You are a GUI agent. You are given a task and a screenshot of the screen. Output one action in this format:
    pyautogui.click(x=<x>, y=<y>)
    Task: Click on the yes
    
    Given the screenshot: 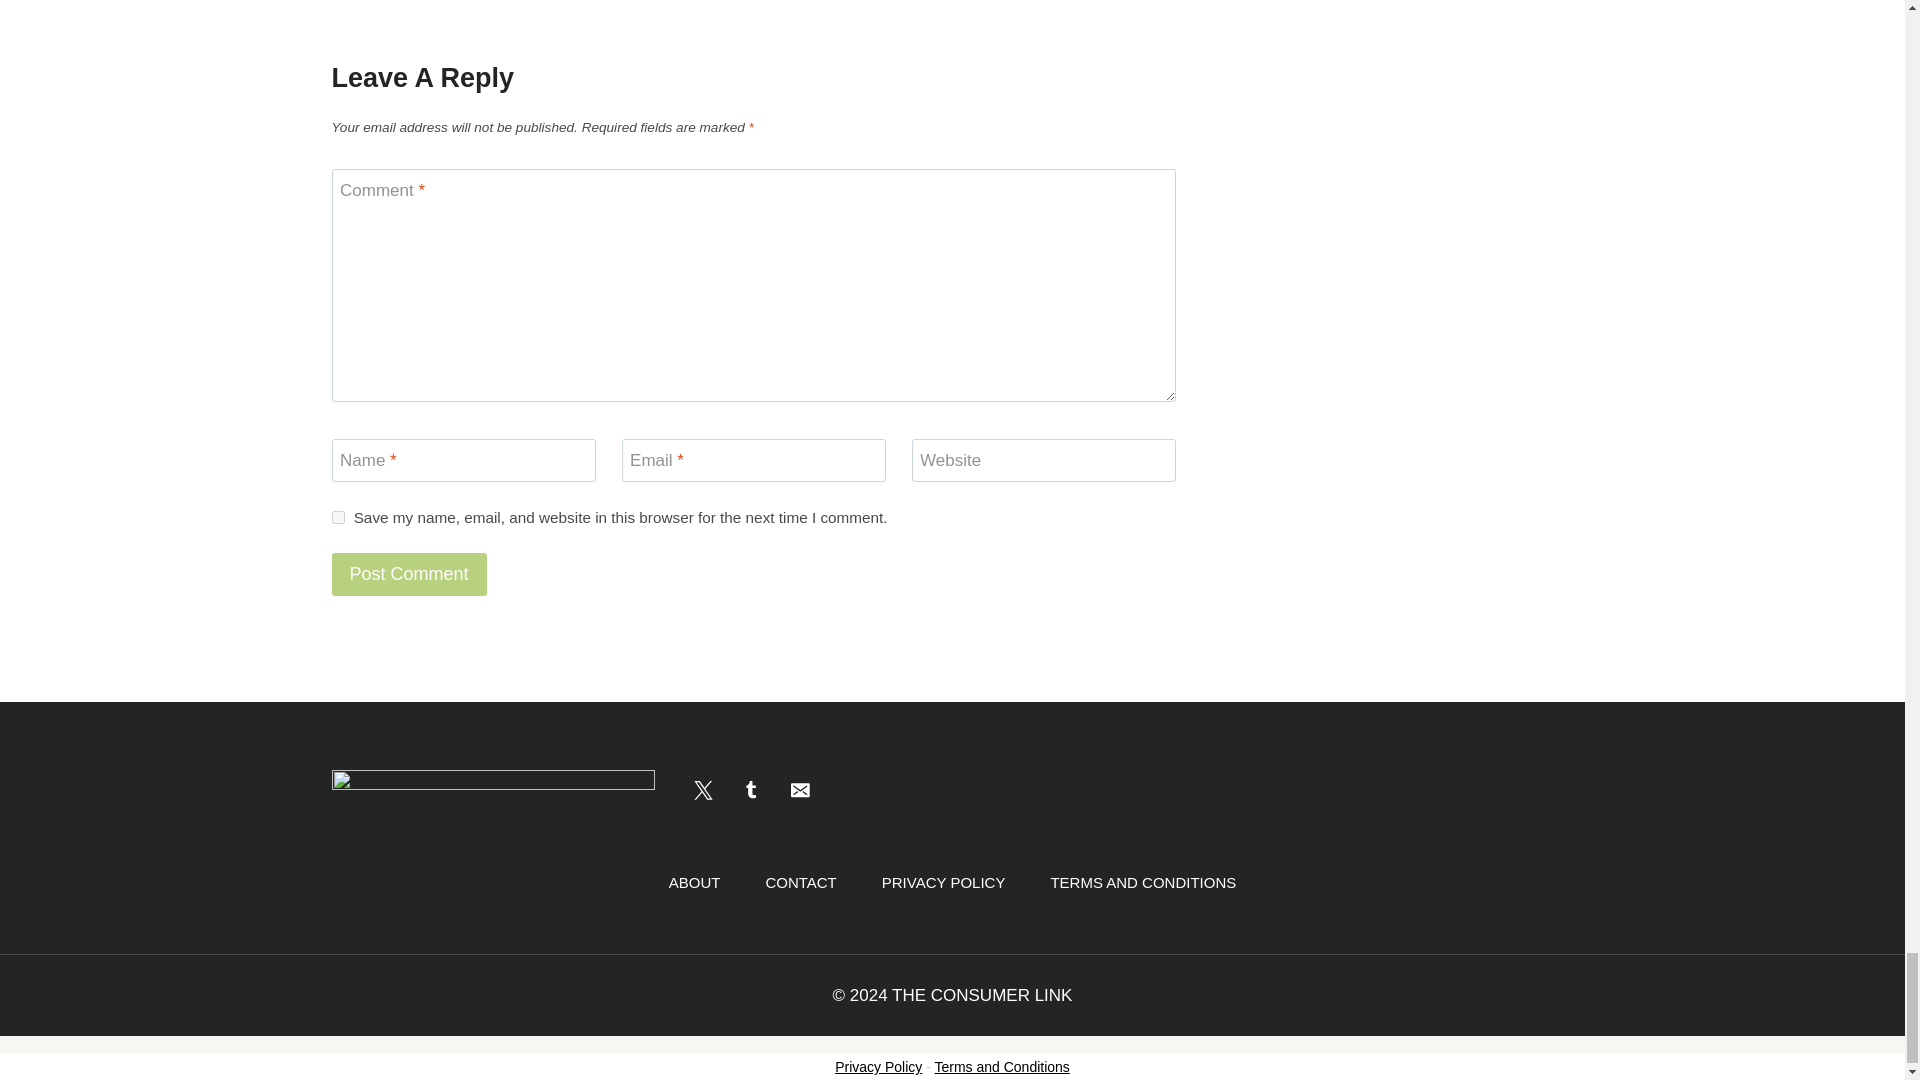 What is the action you would take?
    pyautogui.click(x=338, y=516)
    